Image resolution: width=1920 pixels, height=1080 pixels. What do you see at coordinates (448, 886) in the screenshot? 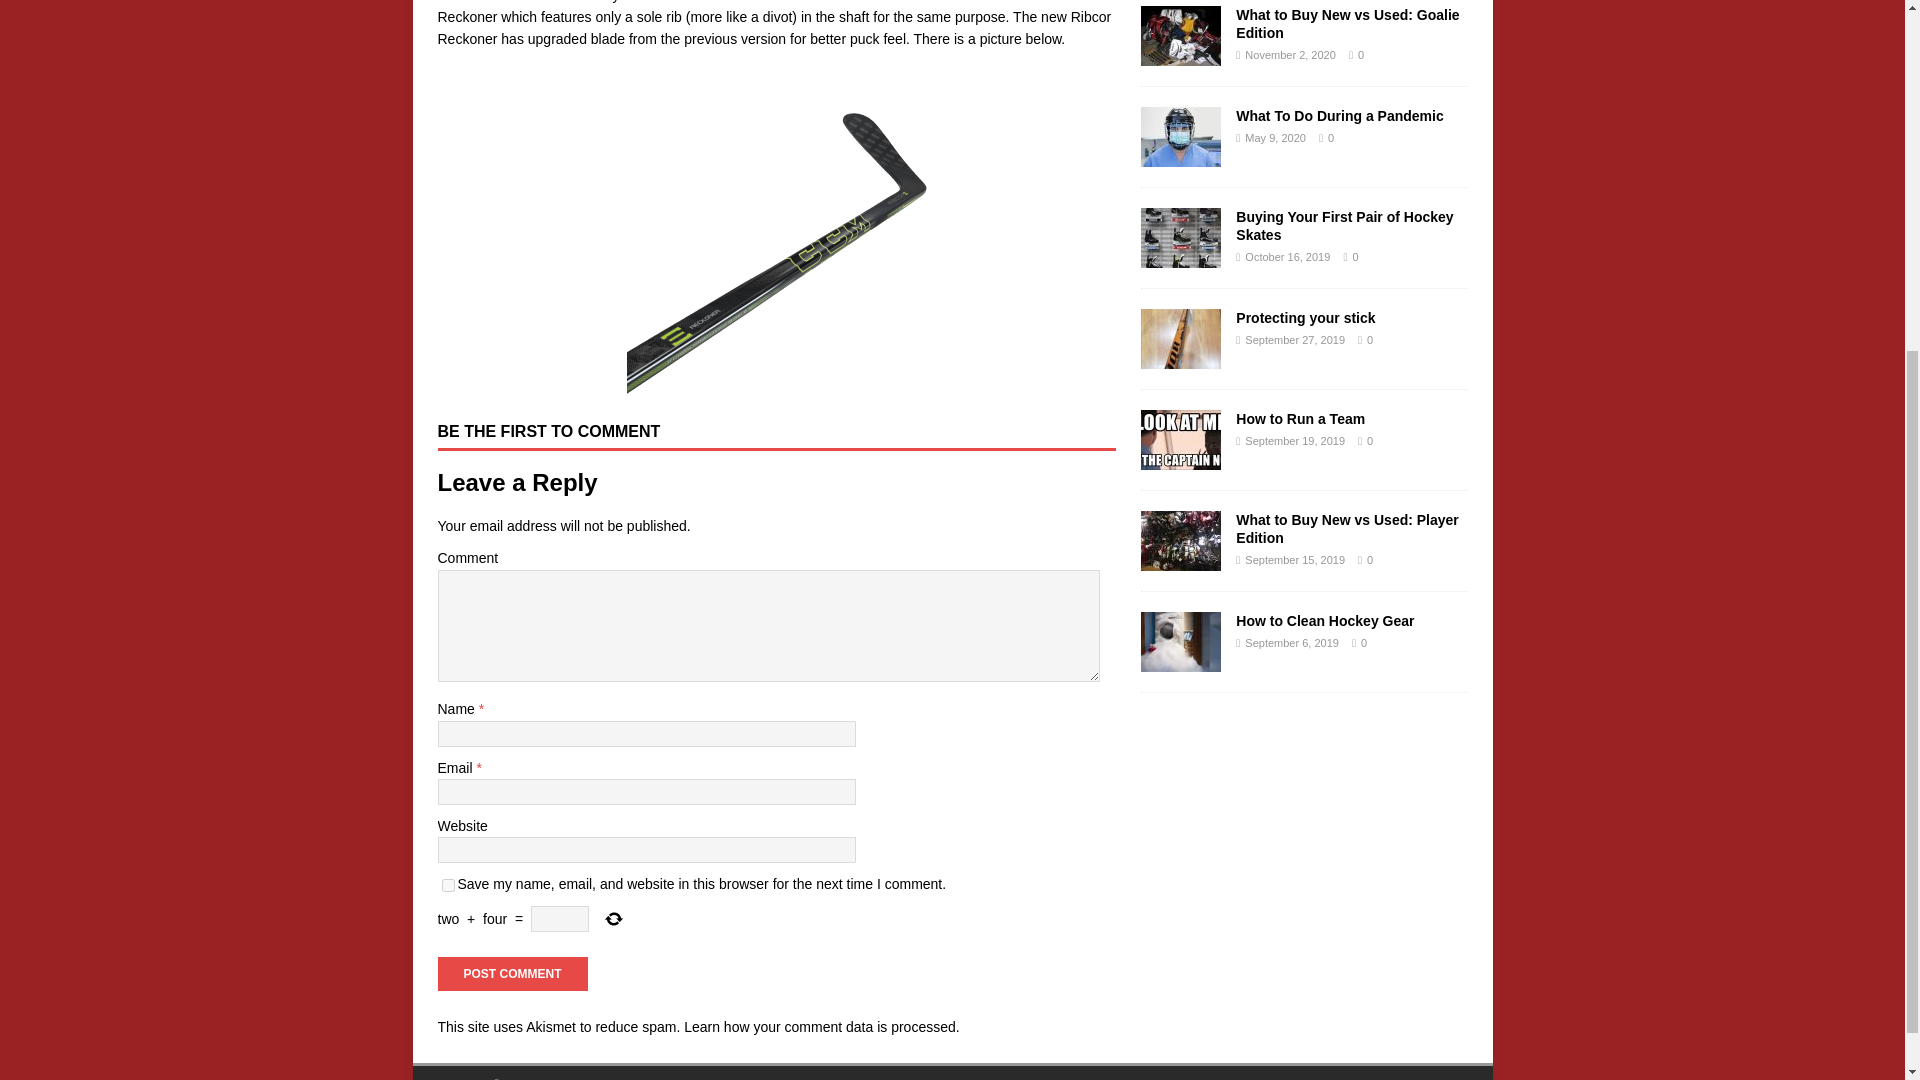
I see `yes` at bounding box center [448, 886].